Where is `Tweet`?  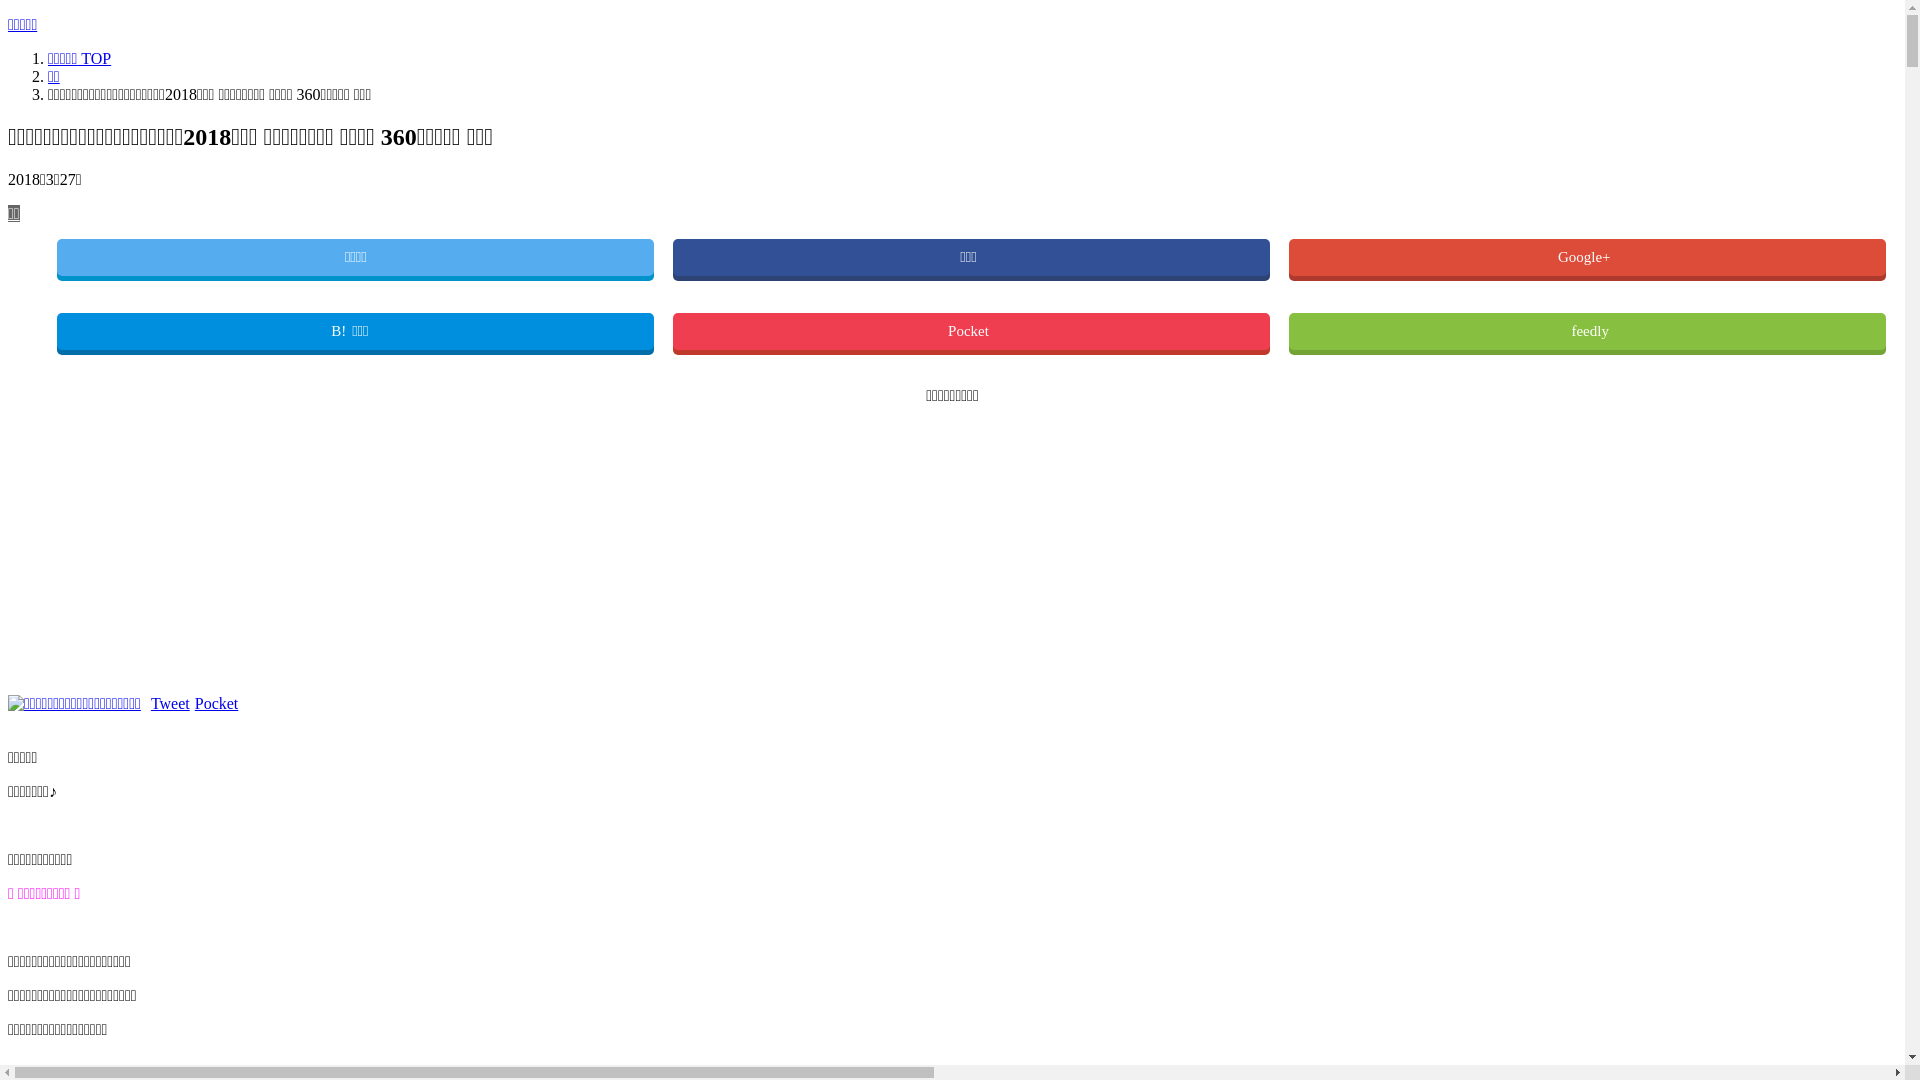
Tweet is located at coordinates (170, 704).